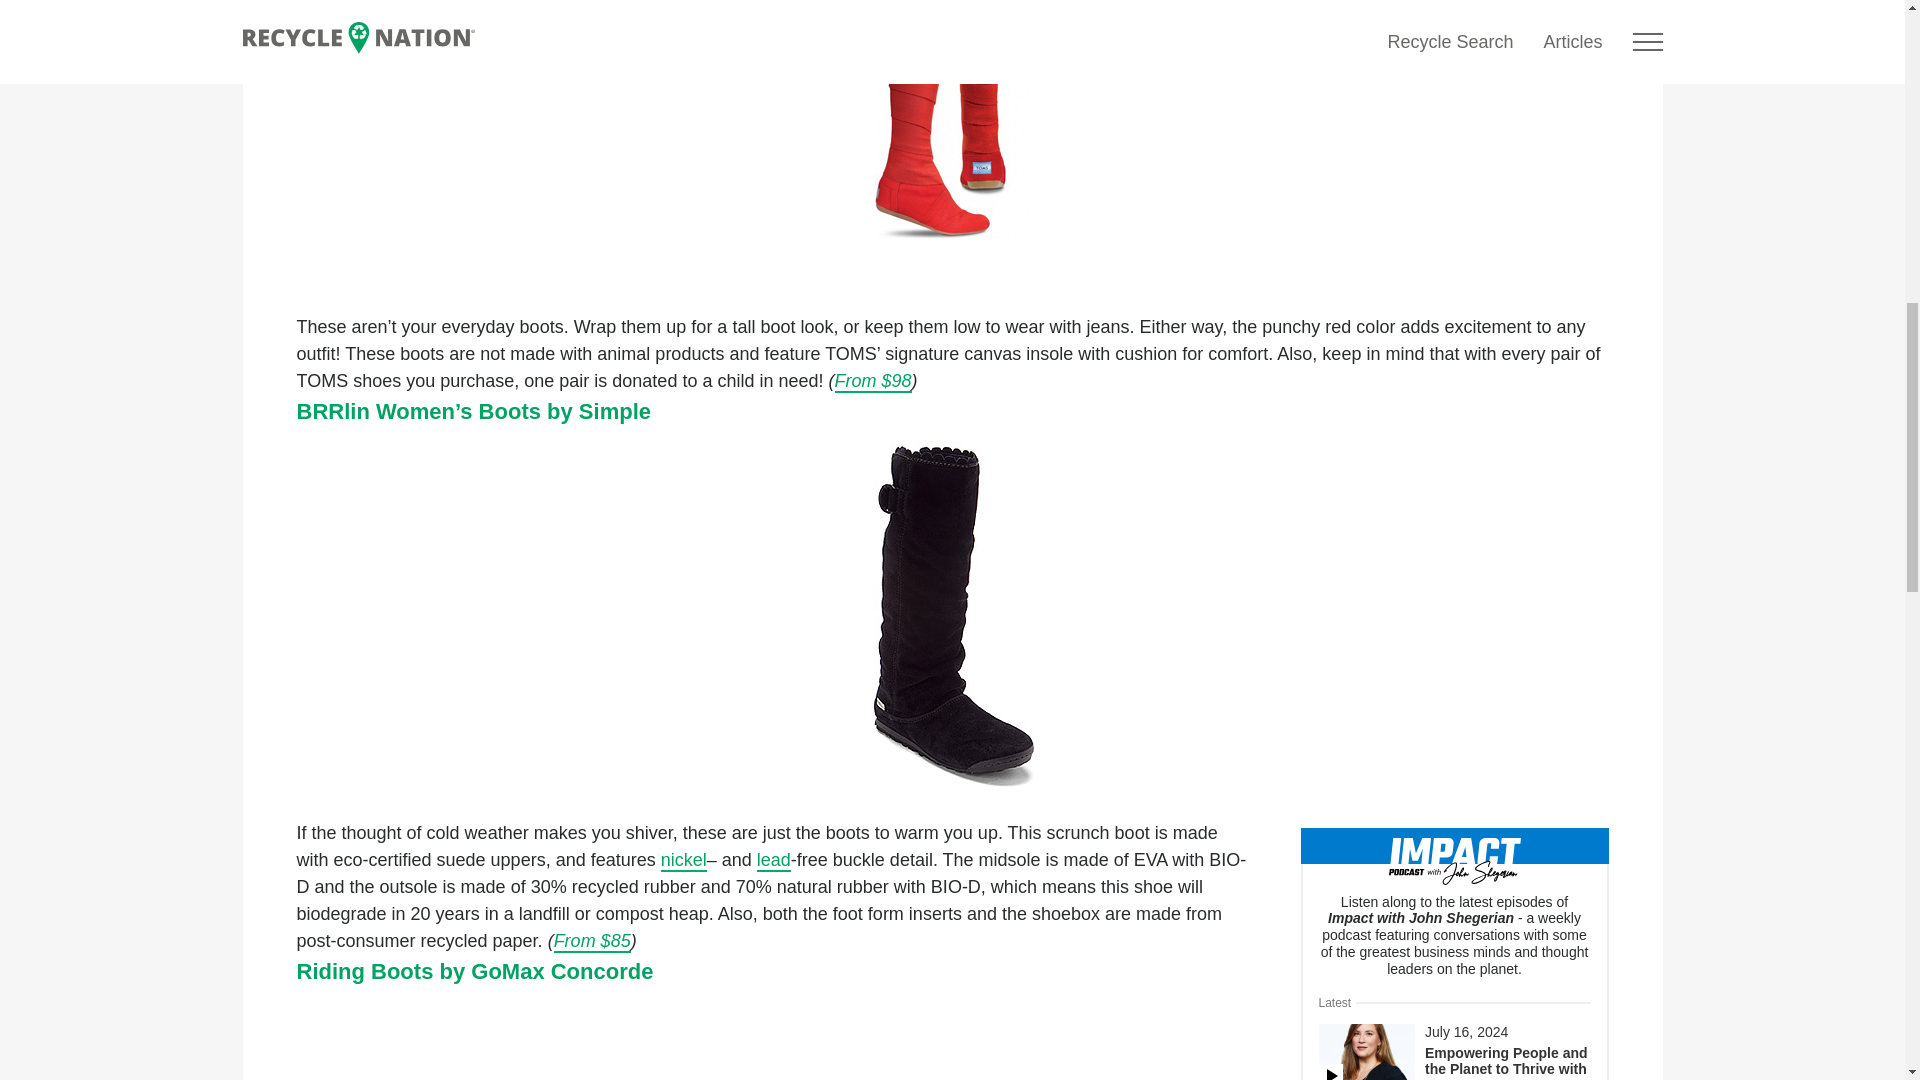 The height and width of the screenshot is (1080, 1920). I want to click on Nickel Compounds, so click(683, 860).